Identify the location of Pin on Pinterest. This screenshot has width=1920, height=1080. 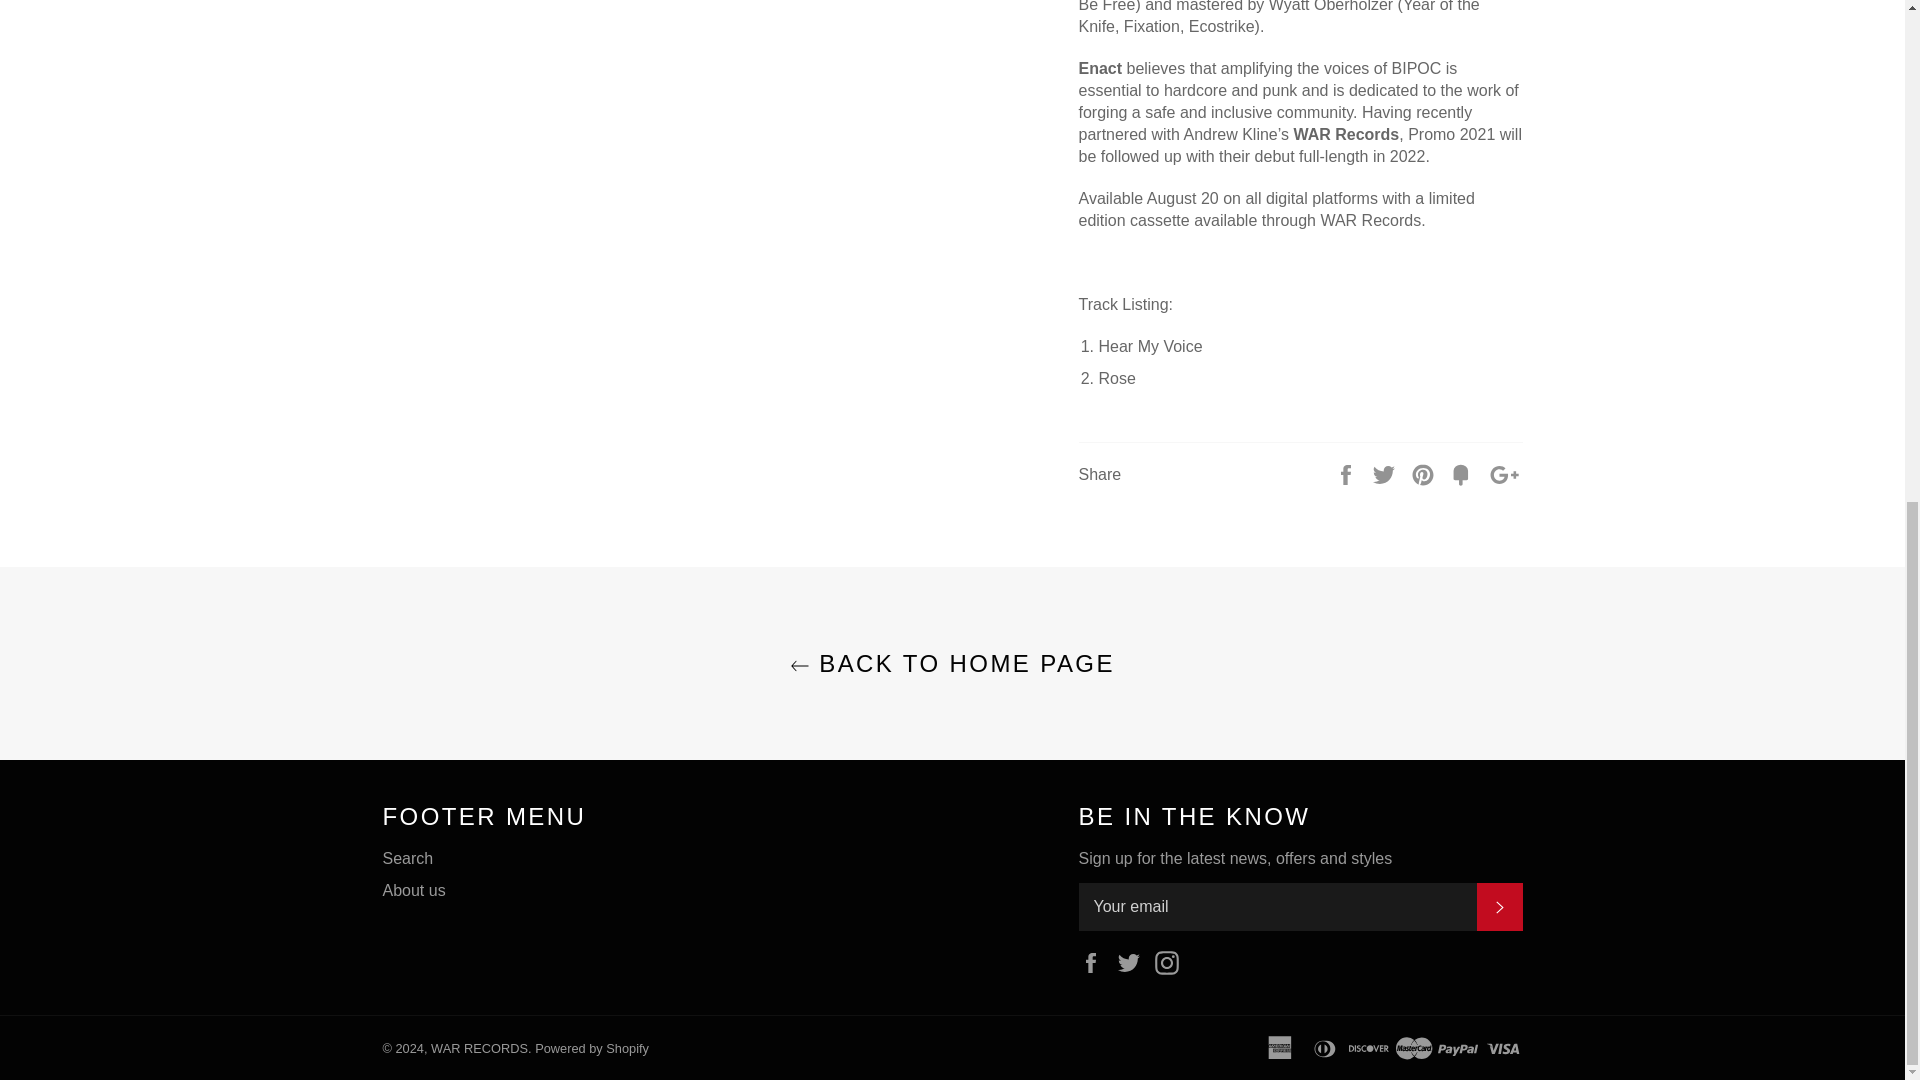
(1424, 473).